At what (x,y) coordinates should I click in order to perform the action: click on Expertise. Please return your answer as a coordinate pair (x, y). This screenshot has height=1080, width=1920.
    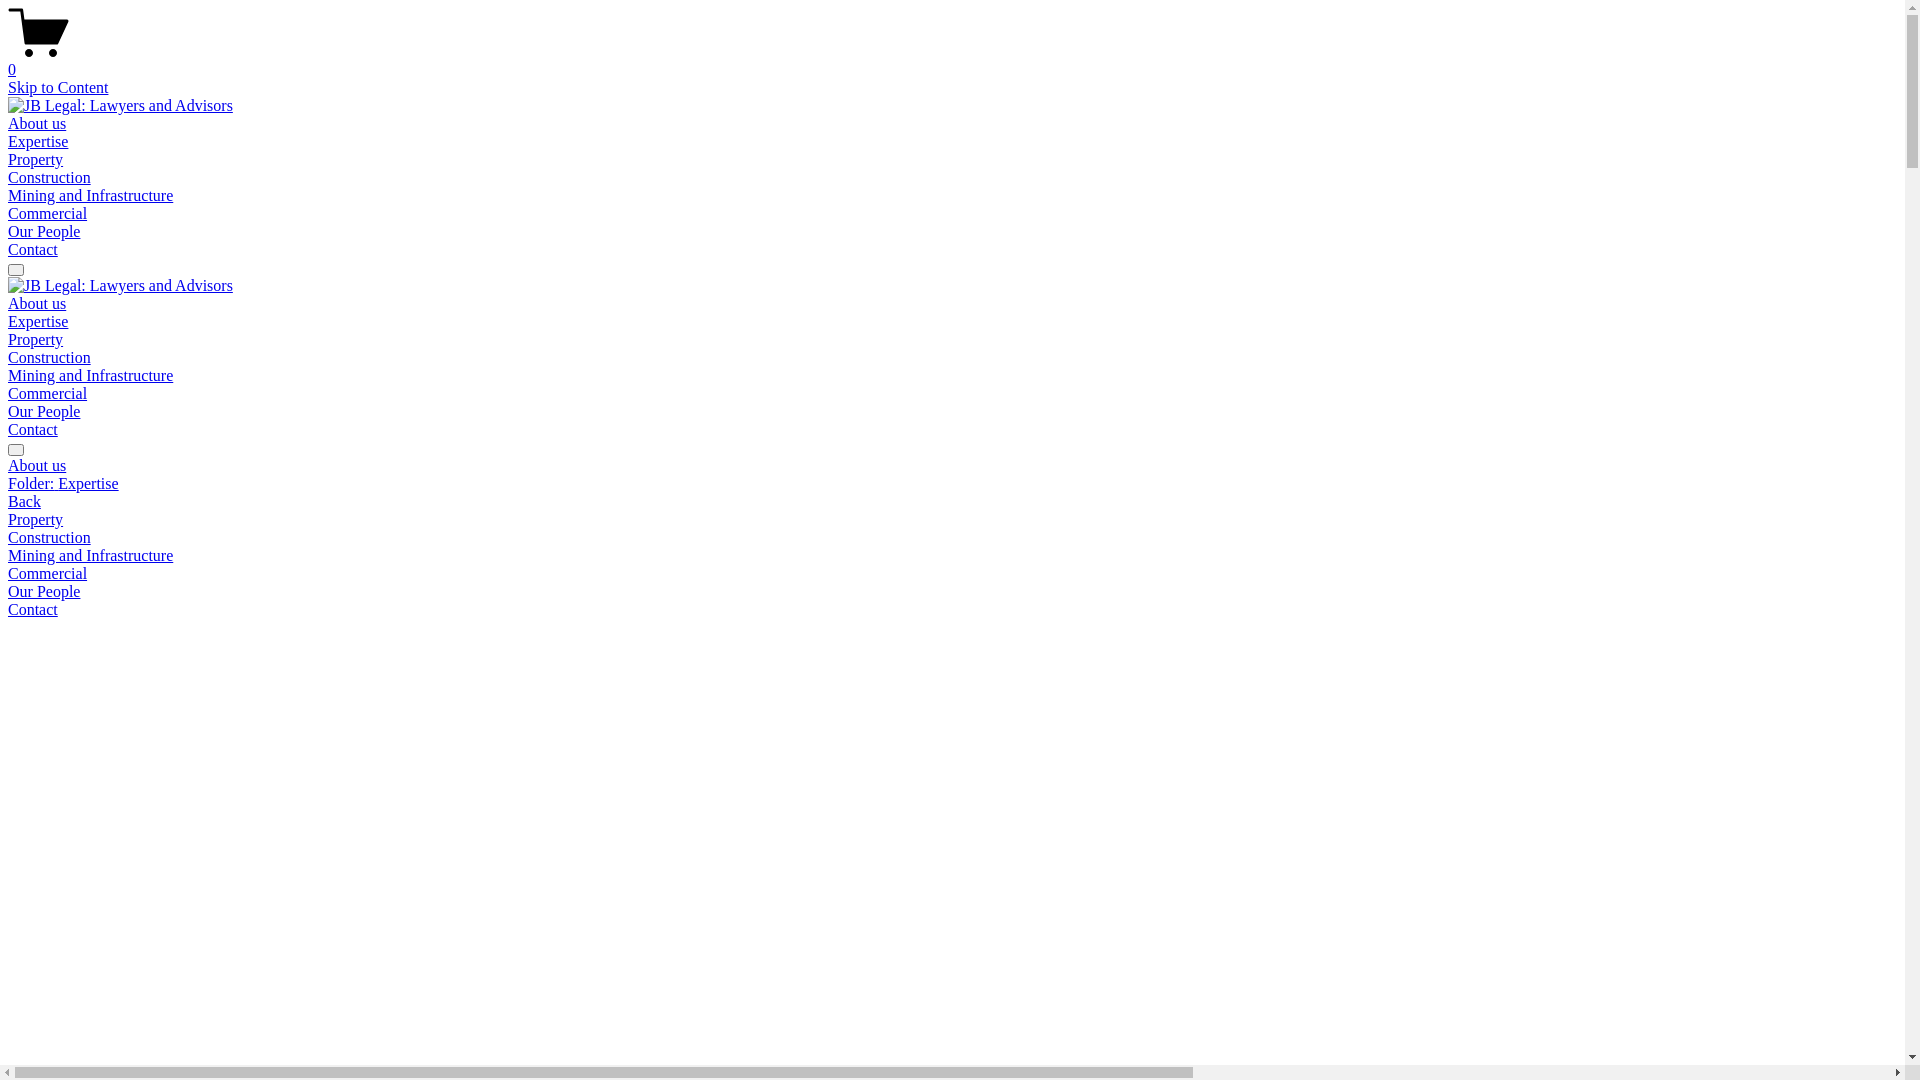
    Looking at the image, I should click on (38, 322).